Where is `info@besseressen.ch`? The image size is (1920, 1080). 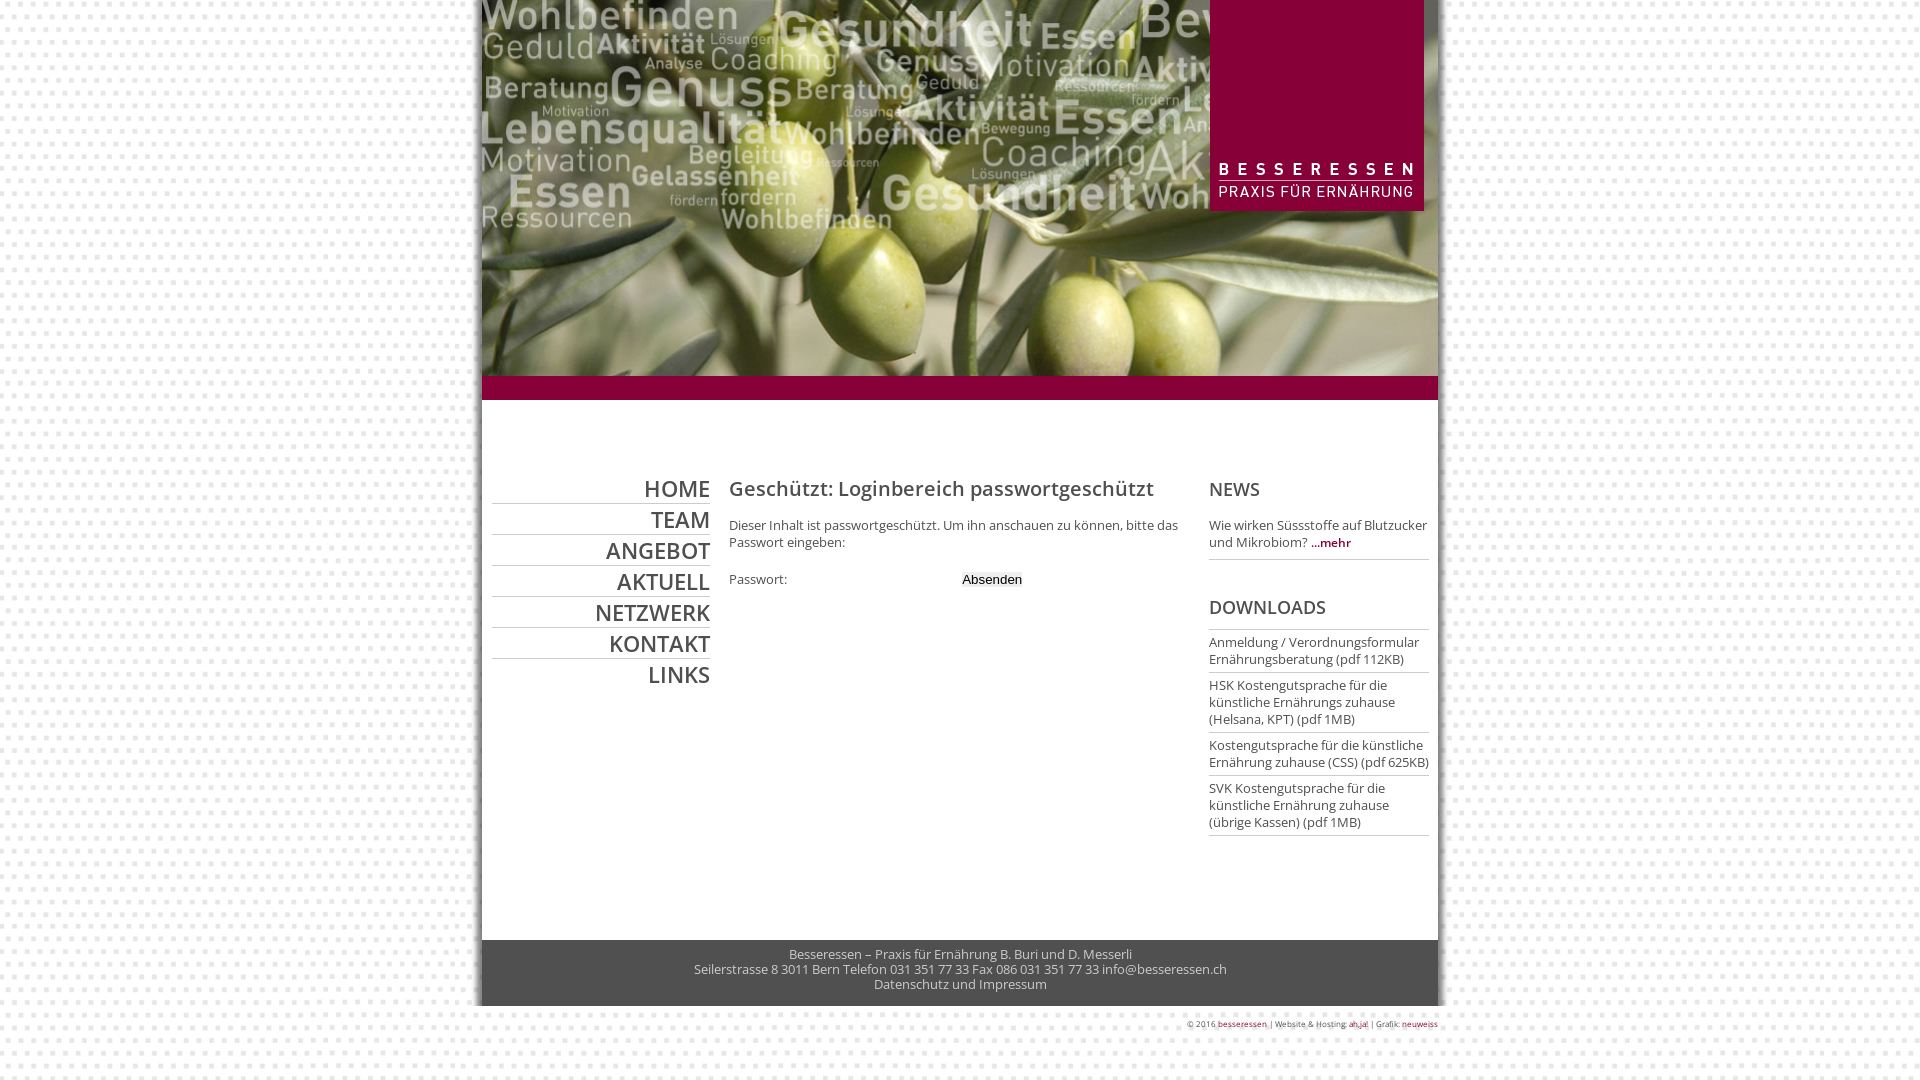 info@besseressen.ch is located at coordinates (1164, 969).